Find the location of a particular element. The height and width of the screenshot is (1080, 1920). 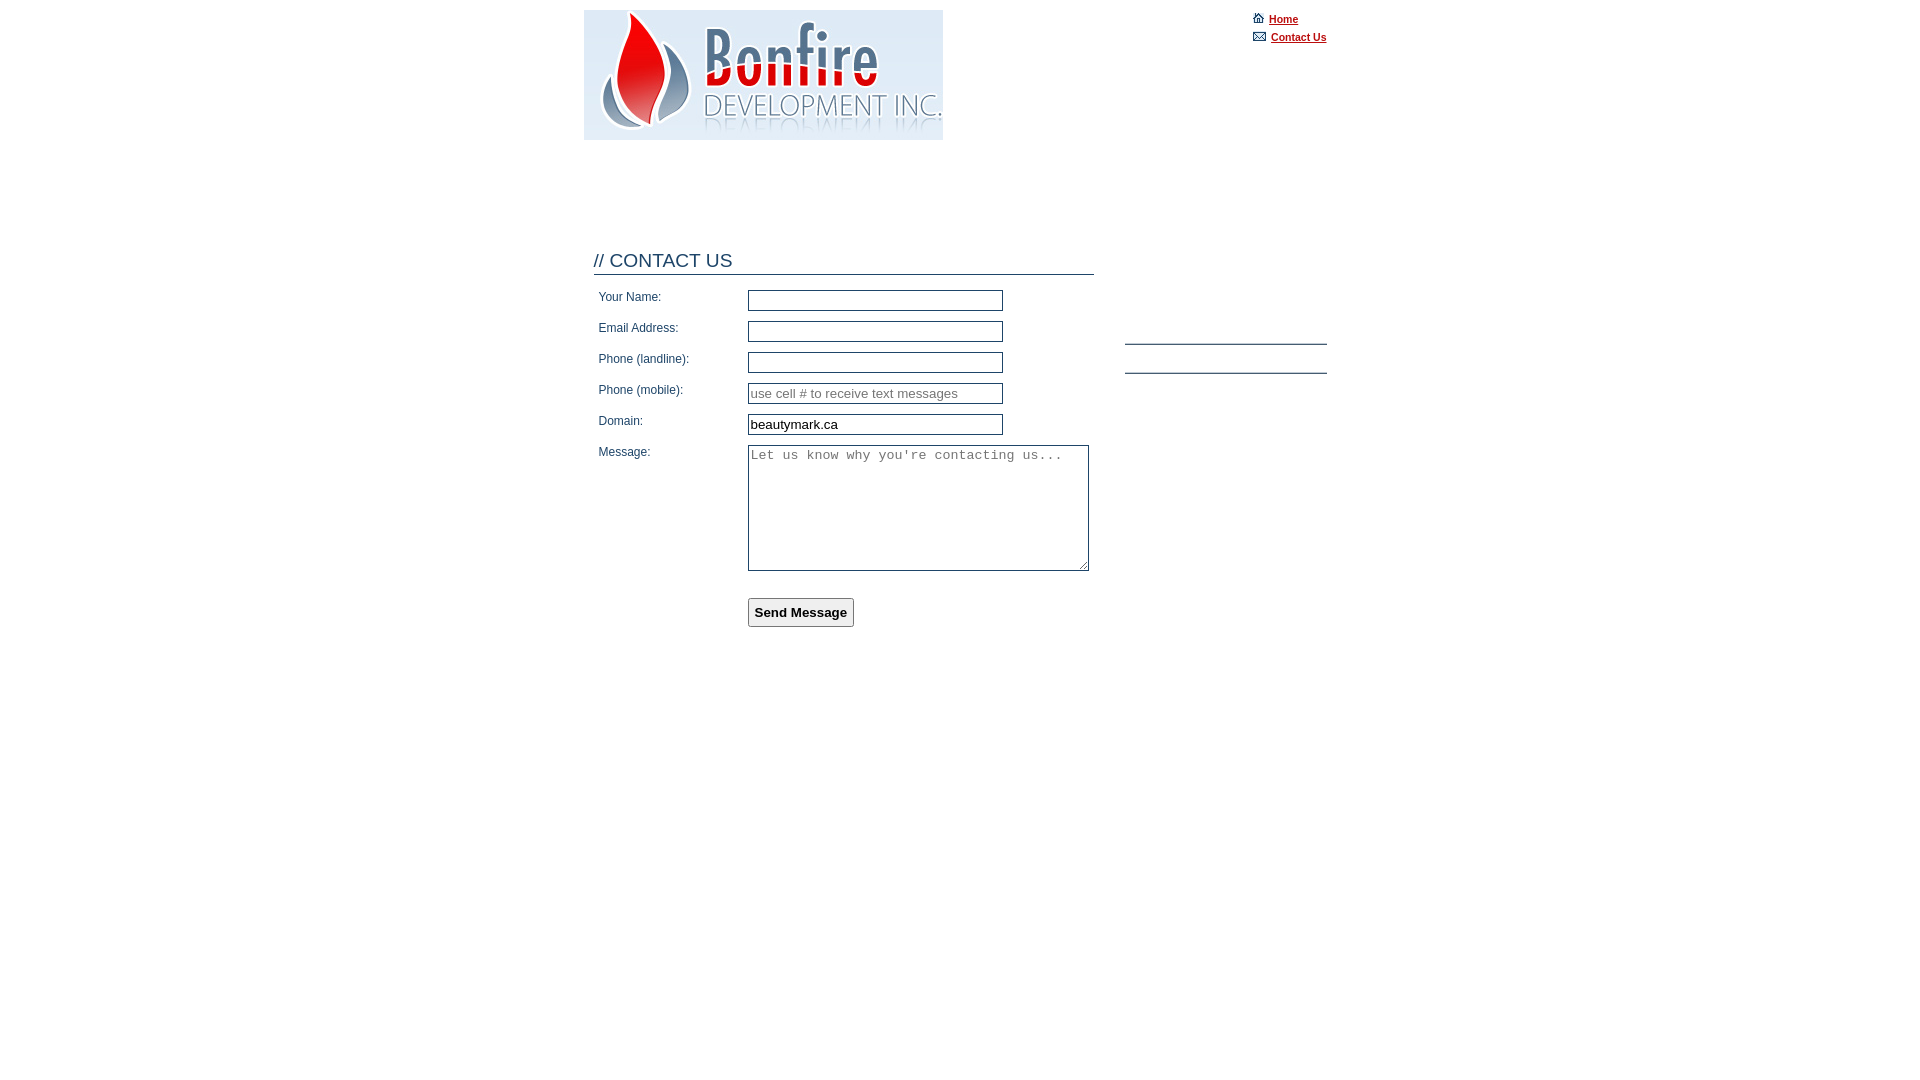

Home is located at coordinates (764, 76).